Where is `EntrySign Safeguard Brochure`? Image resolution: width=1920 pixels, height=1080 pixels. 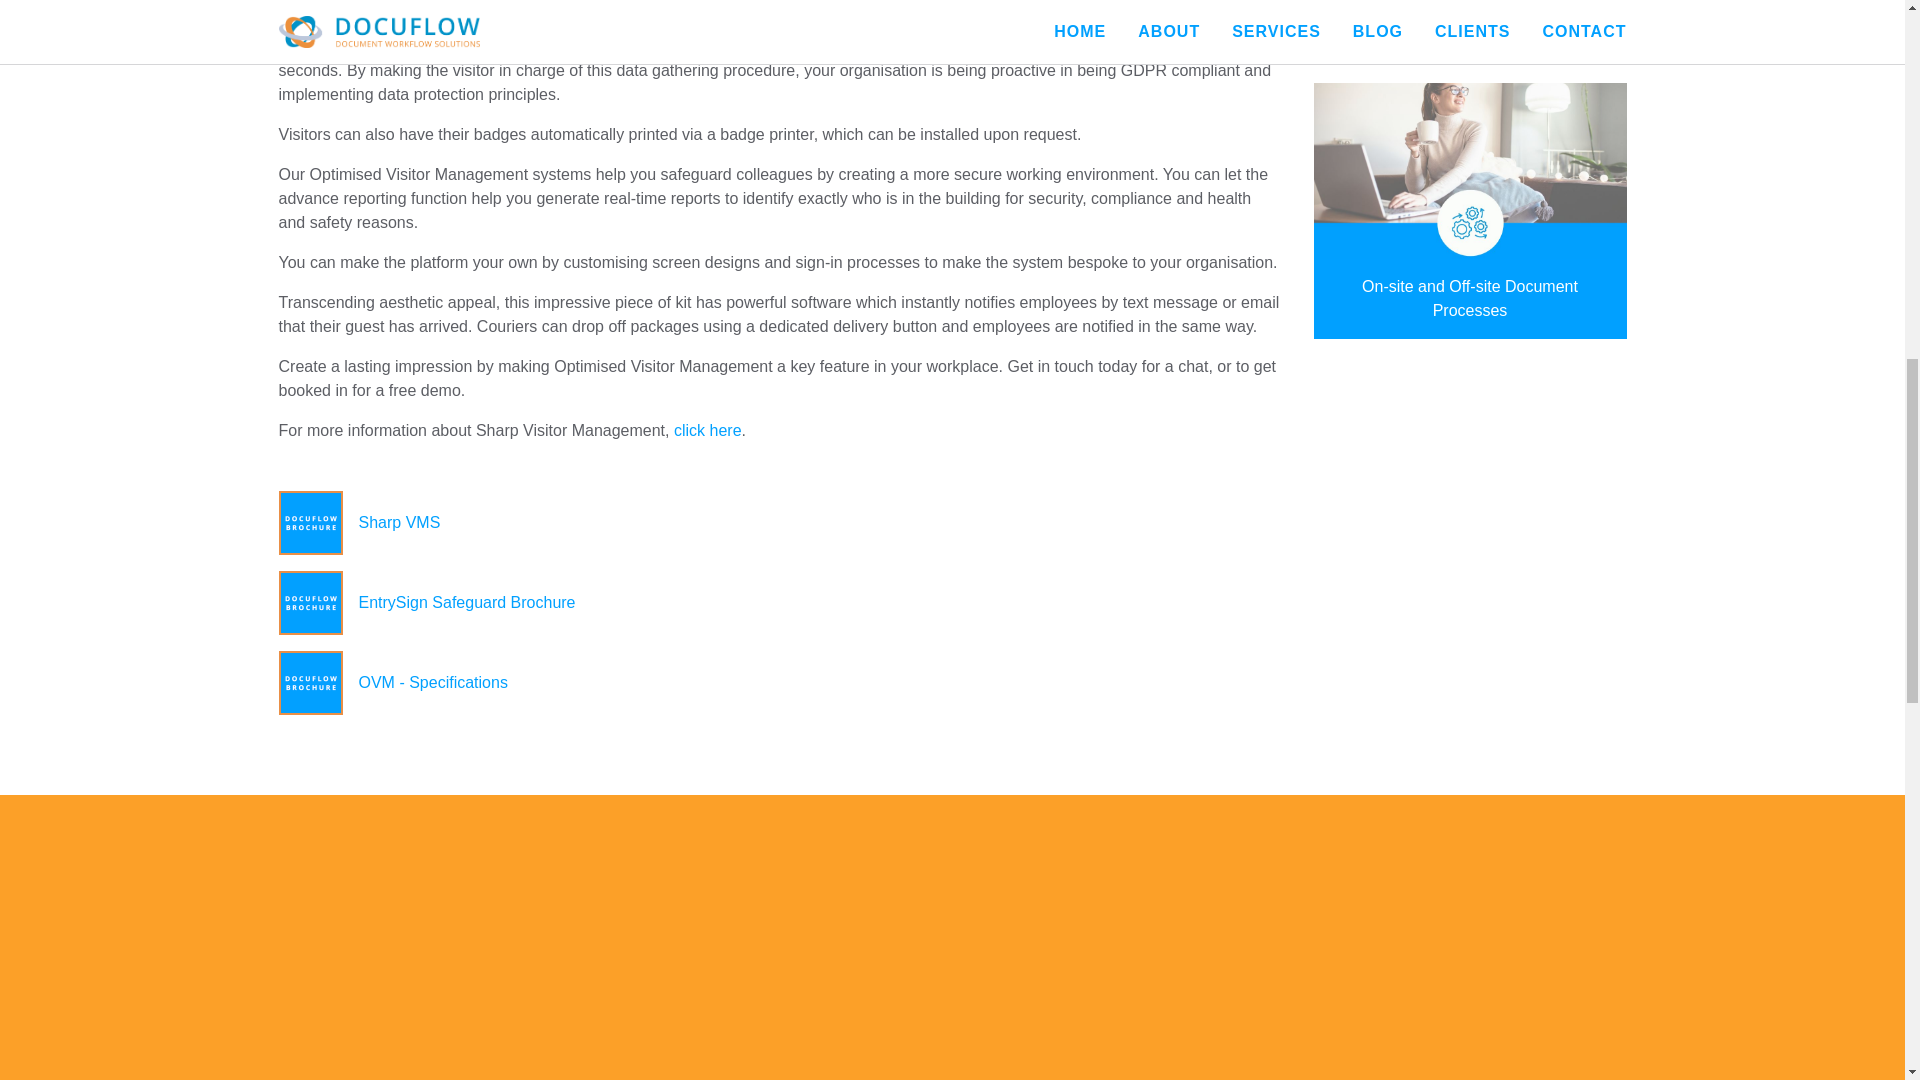 EntrySign Safeguard Brochure is located at coordinates (779, 603).